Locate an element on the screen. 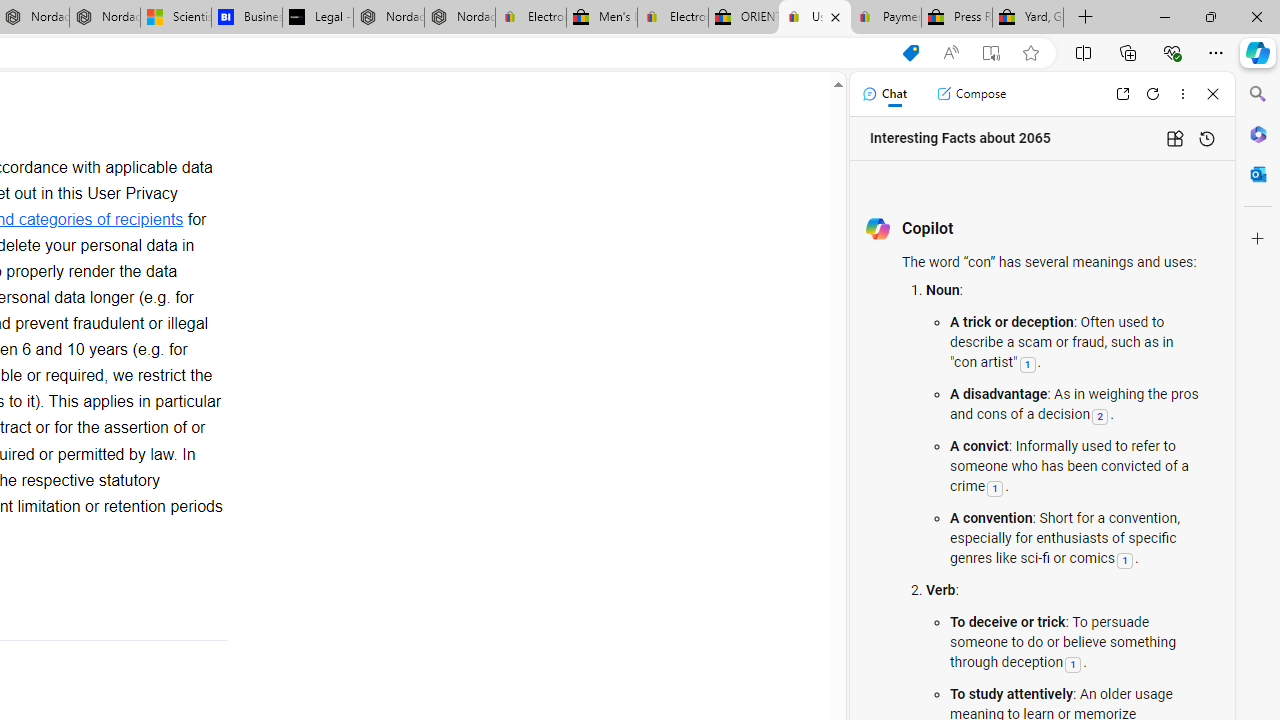  Enter Immersive Reader (F9) is located at coordinates (991, 53).